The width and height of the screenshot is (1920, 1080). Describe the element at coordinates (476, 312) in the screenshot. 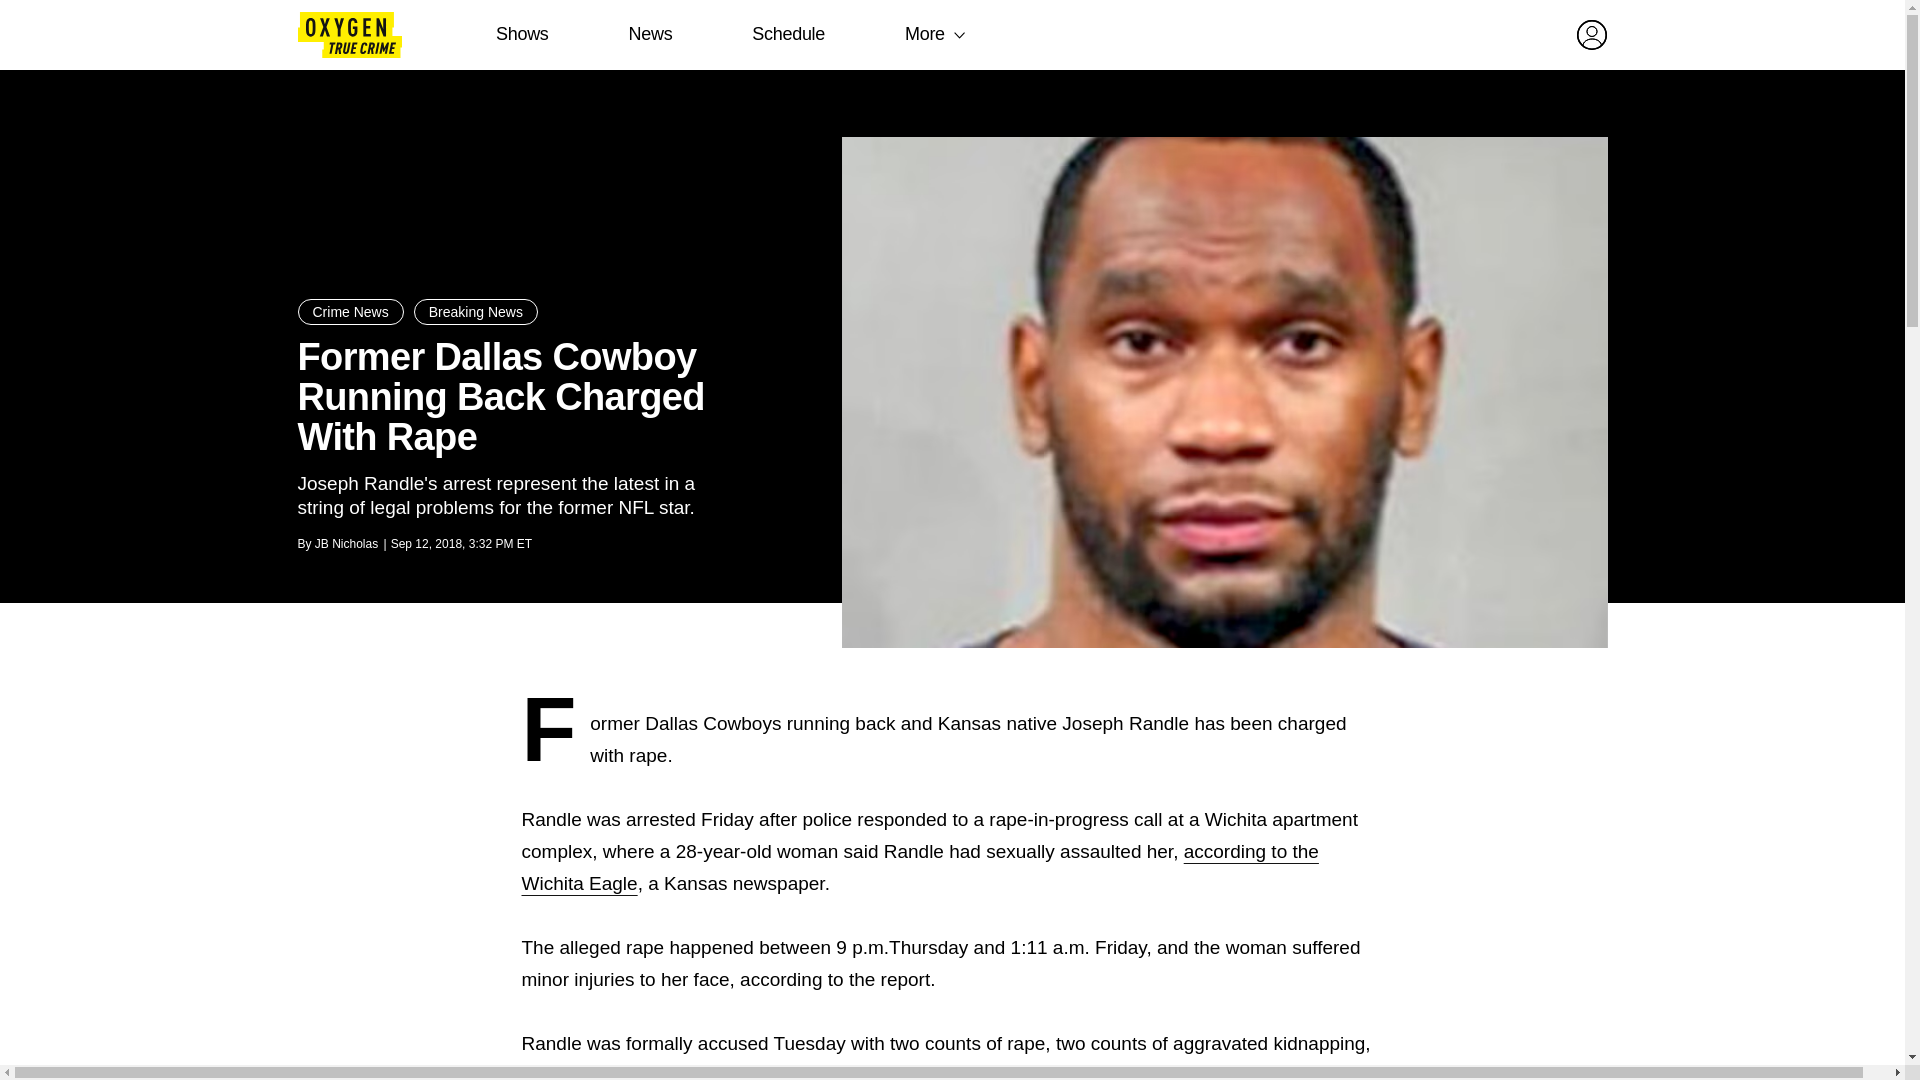

I see `Breaking News` at that location.